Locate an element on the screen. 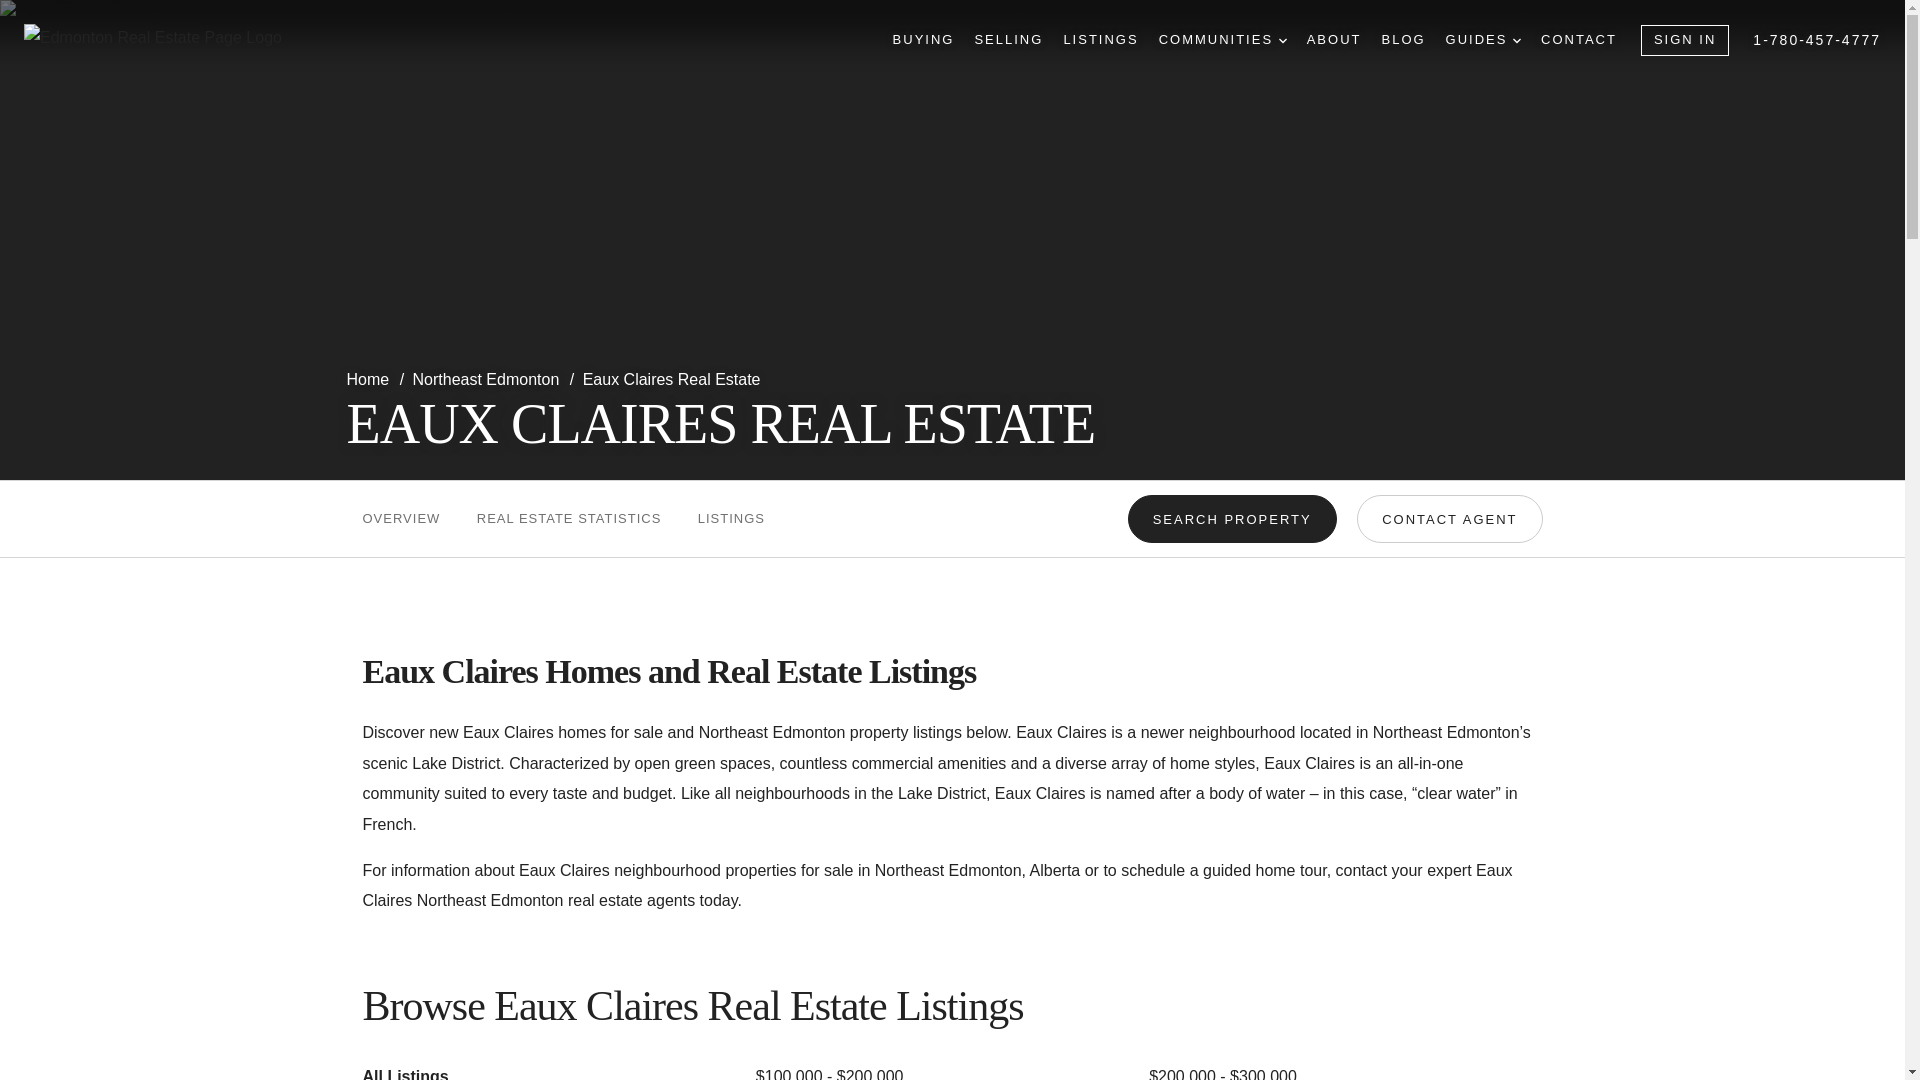  SELLING is located at coordinates (1008, 40).